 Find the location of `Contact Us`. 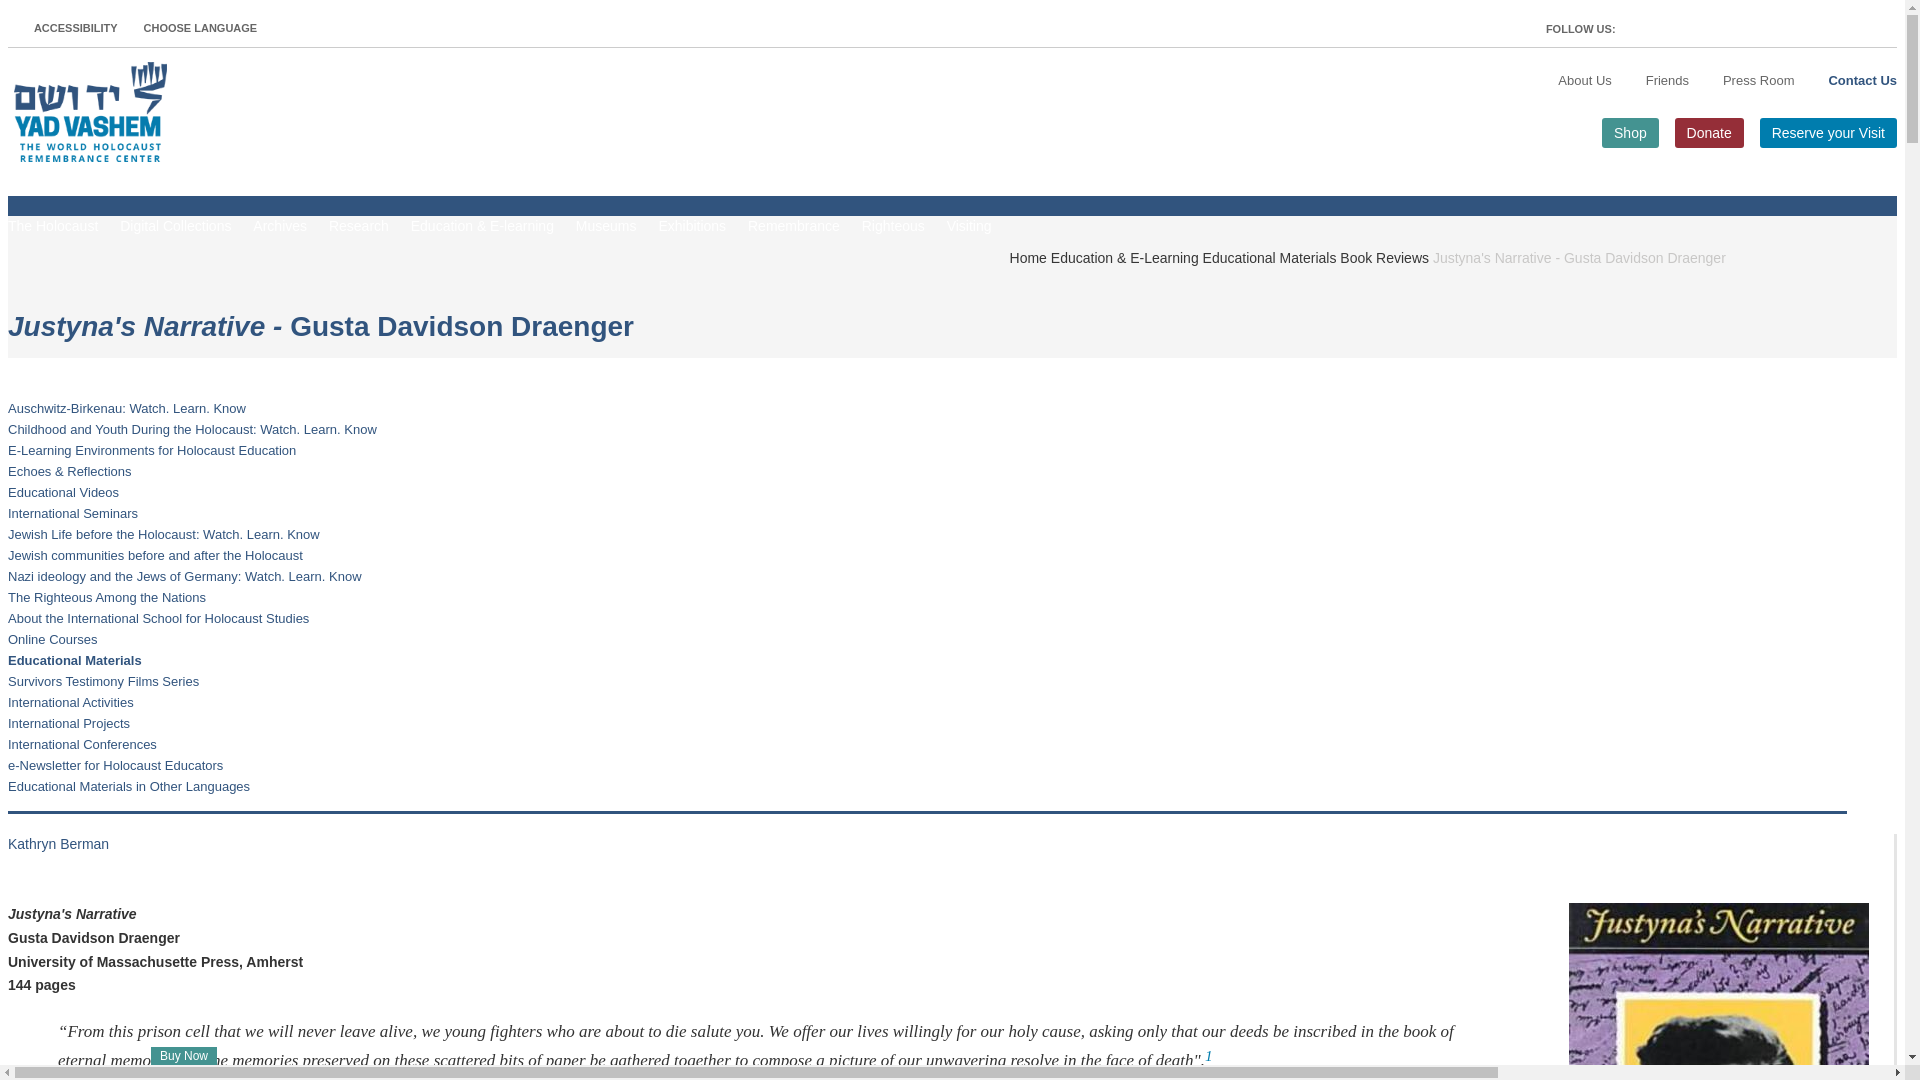

Contact Us is located at coordinates (1862, 80).